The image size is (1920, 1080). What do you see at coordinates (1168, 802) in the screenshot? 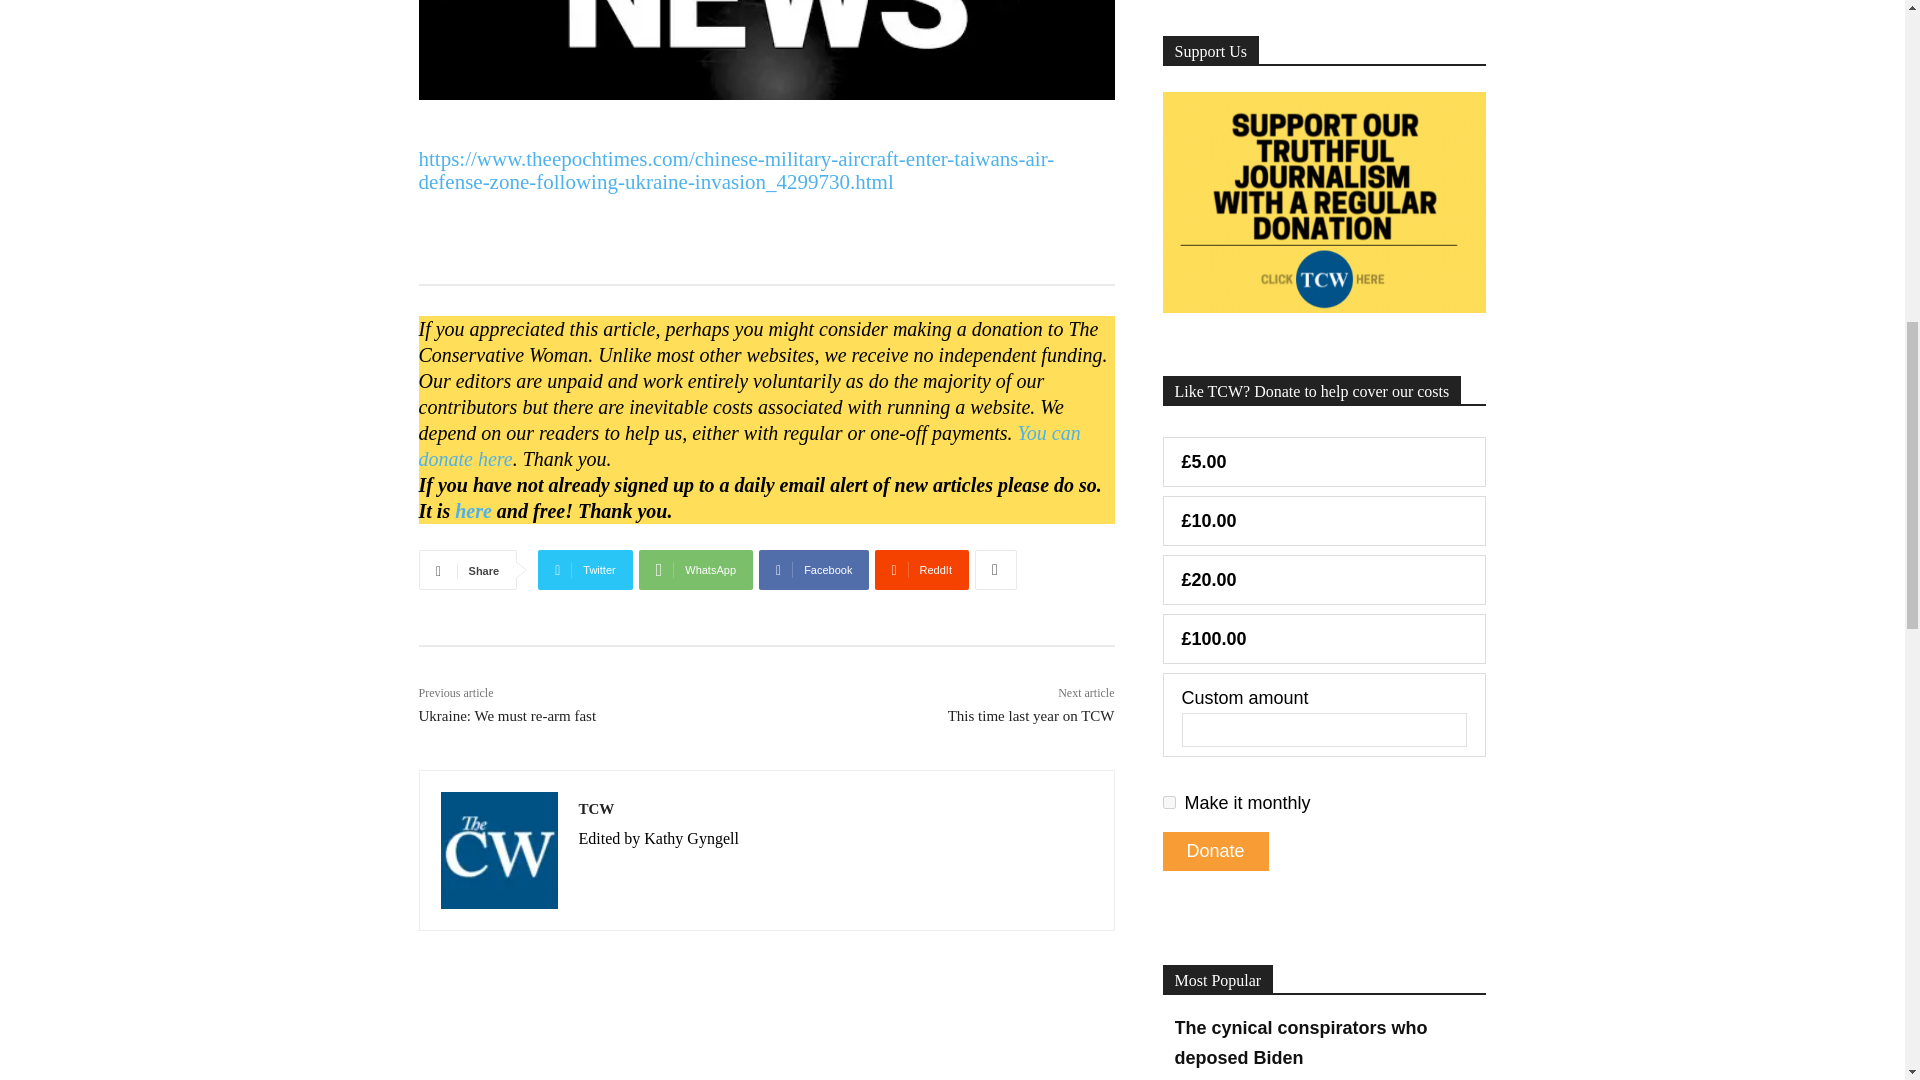
I see `month` at bounding box center [1168, 802].